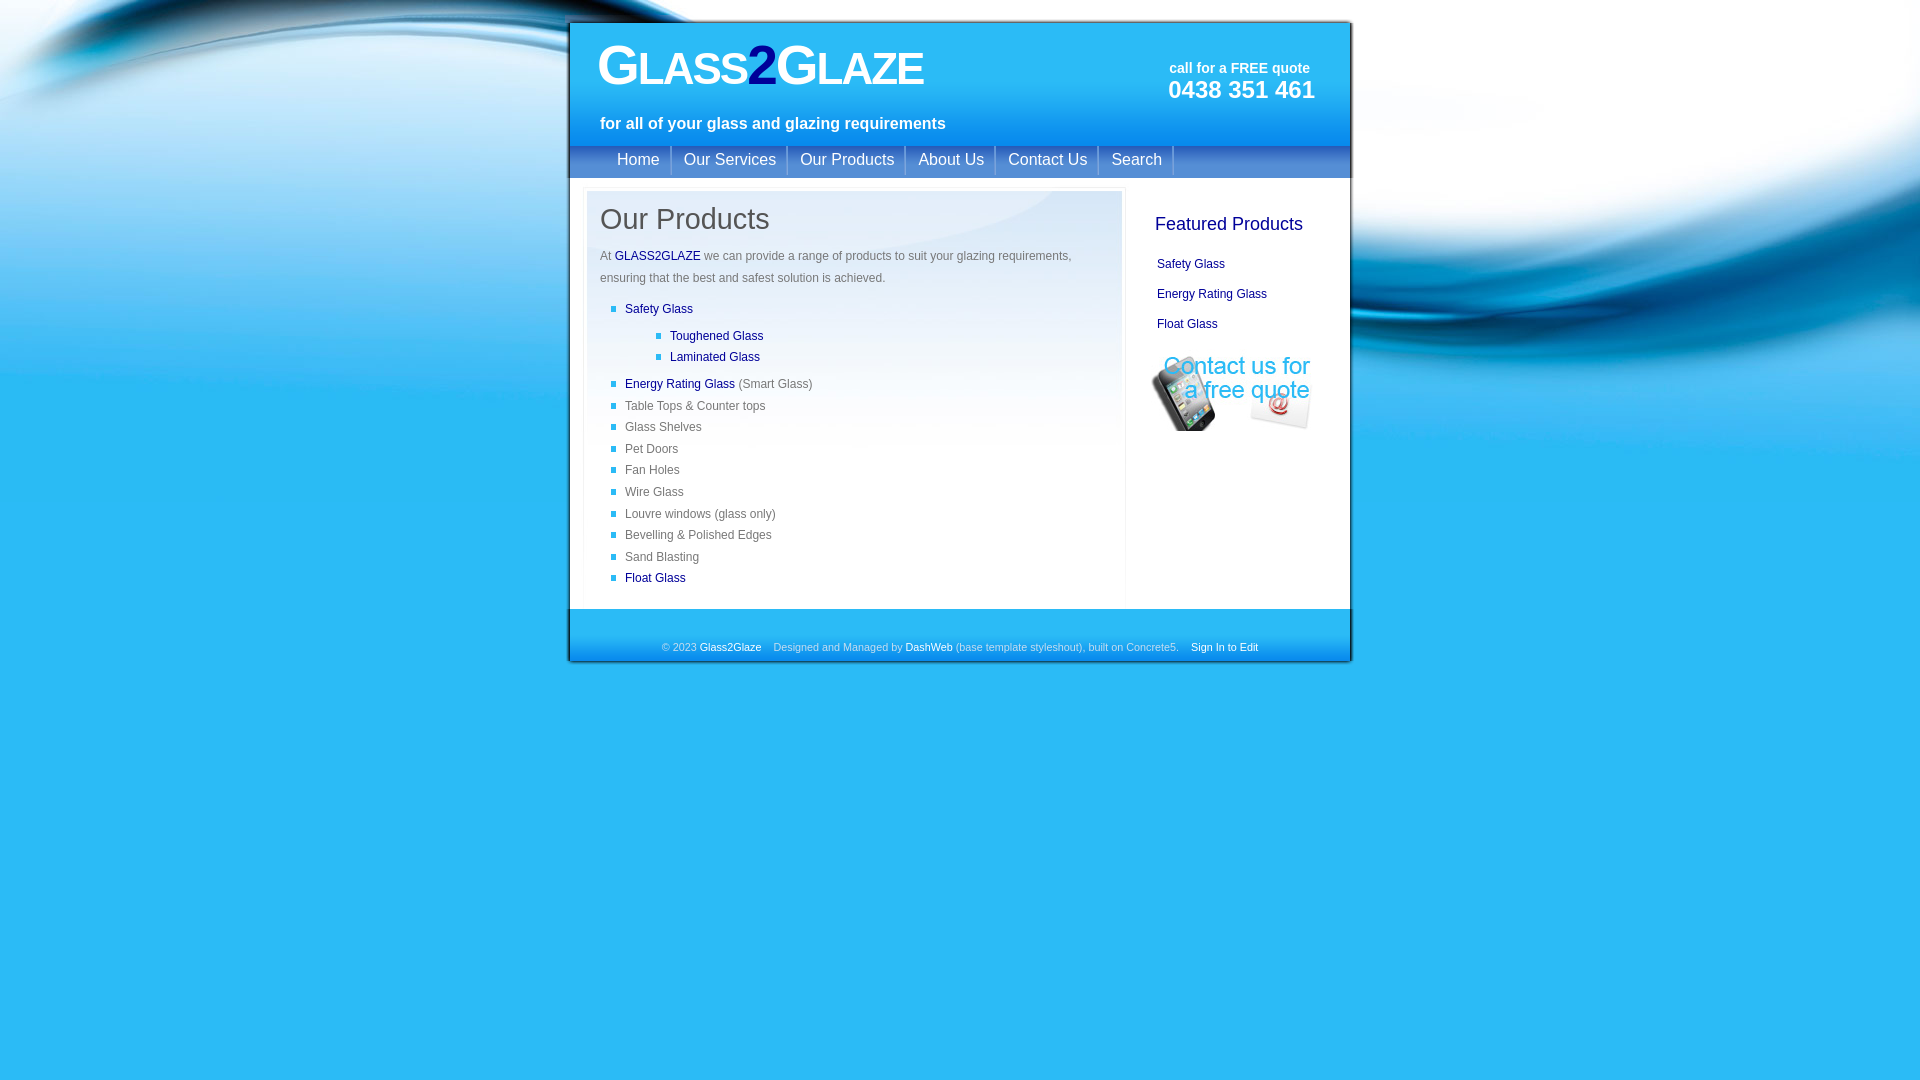 The width and height of the screenshot is (1920, 1080). What do you see at coordinates (1188, 324) in the screenshot?
I see `Float Glass` at bounding box center [1188, 324].